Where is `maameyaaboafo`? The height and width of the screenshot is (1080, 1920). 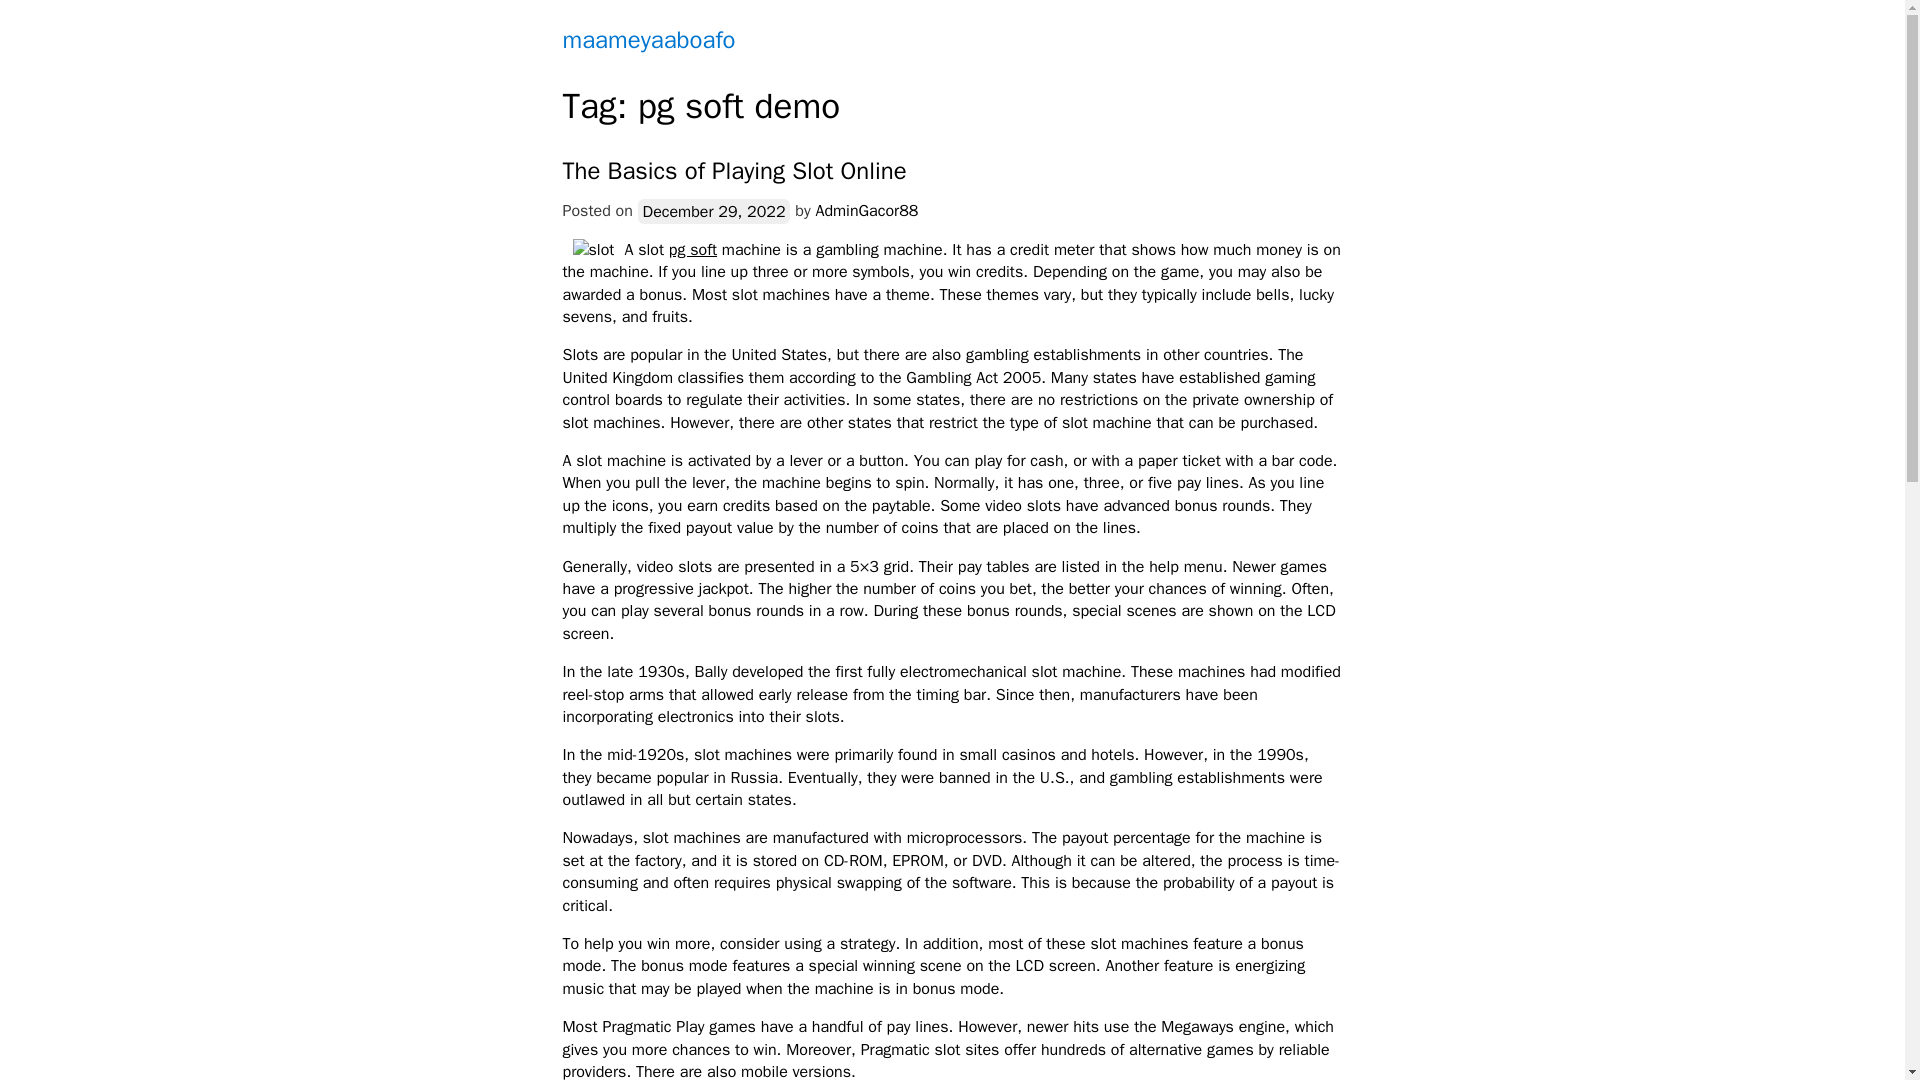 maameyaaboafo is located at coordinates (648, 40).